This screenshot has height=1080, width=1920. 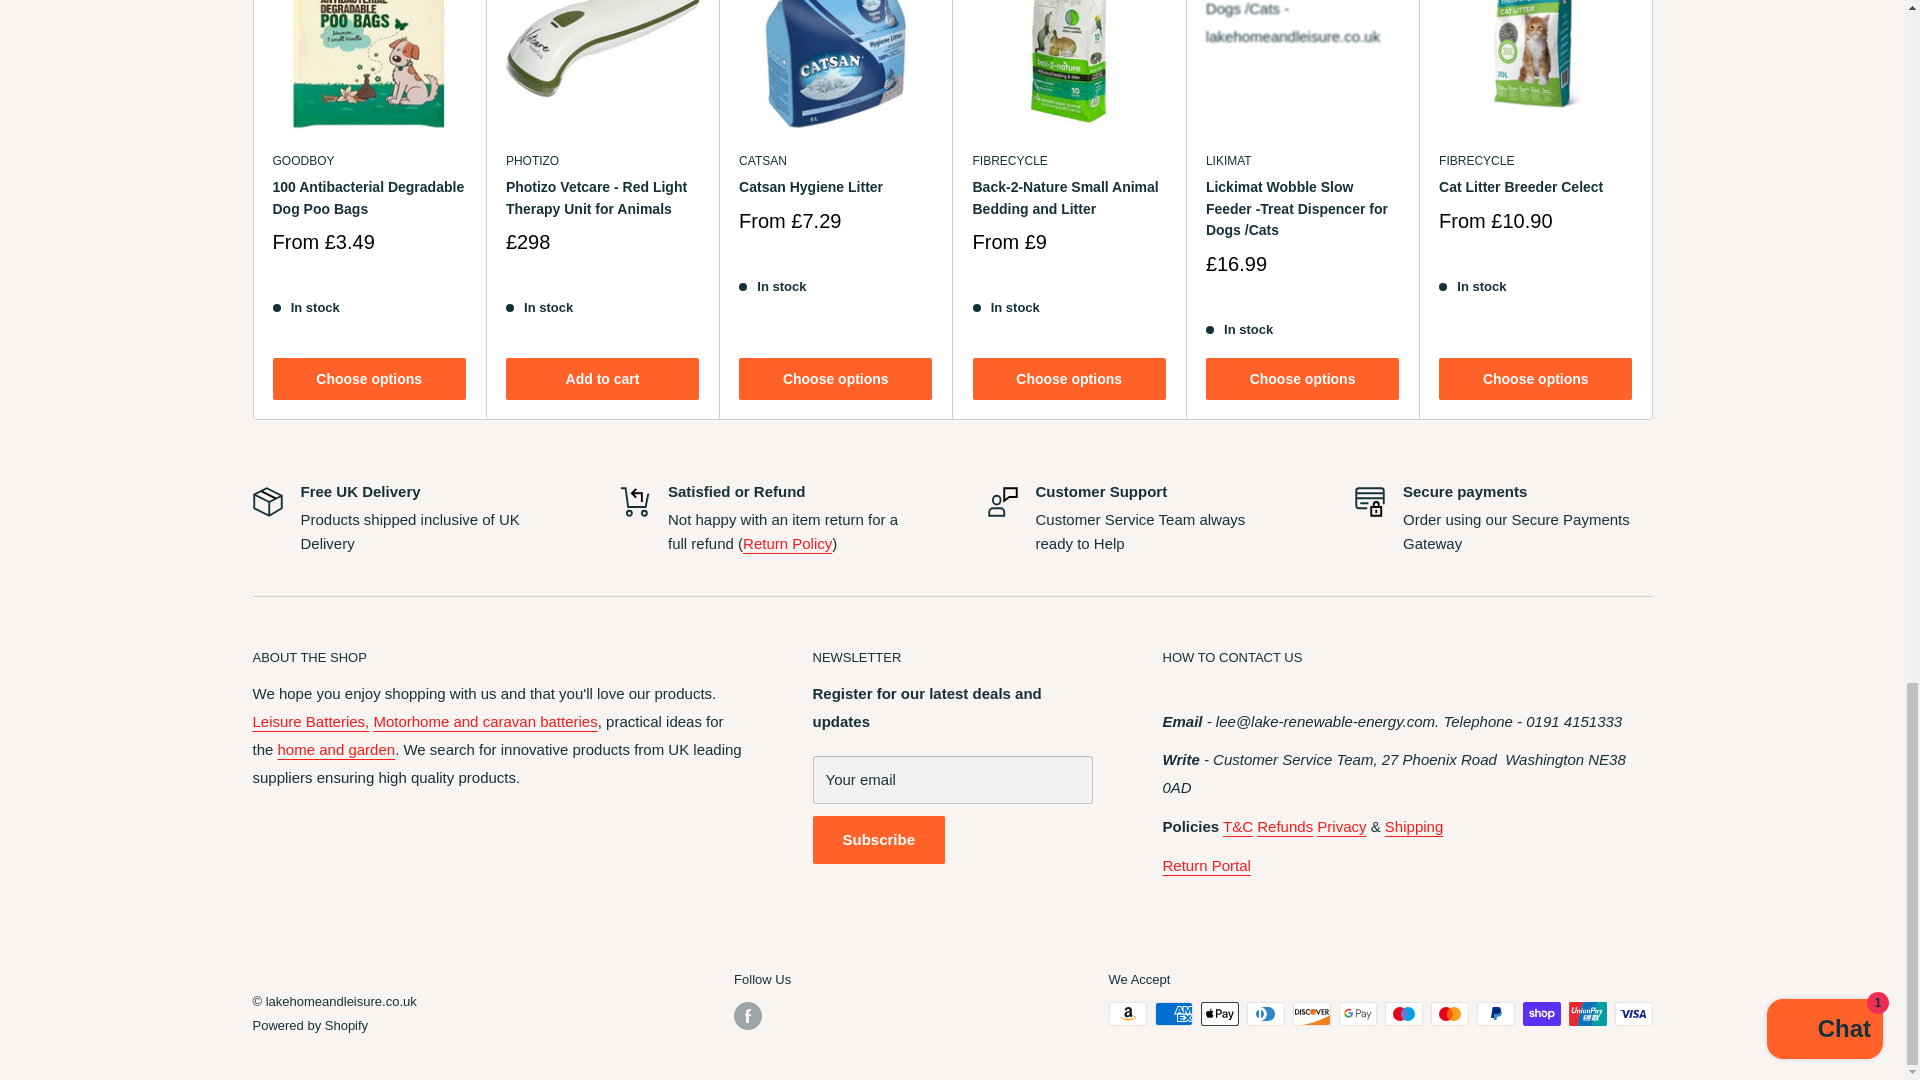 I want to click on Privacy Policy, so click(x=1341, y=826).